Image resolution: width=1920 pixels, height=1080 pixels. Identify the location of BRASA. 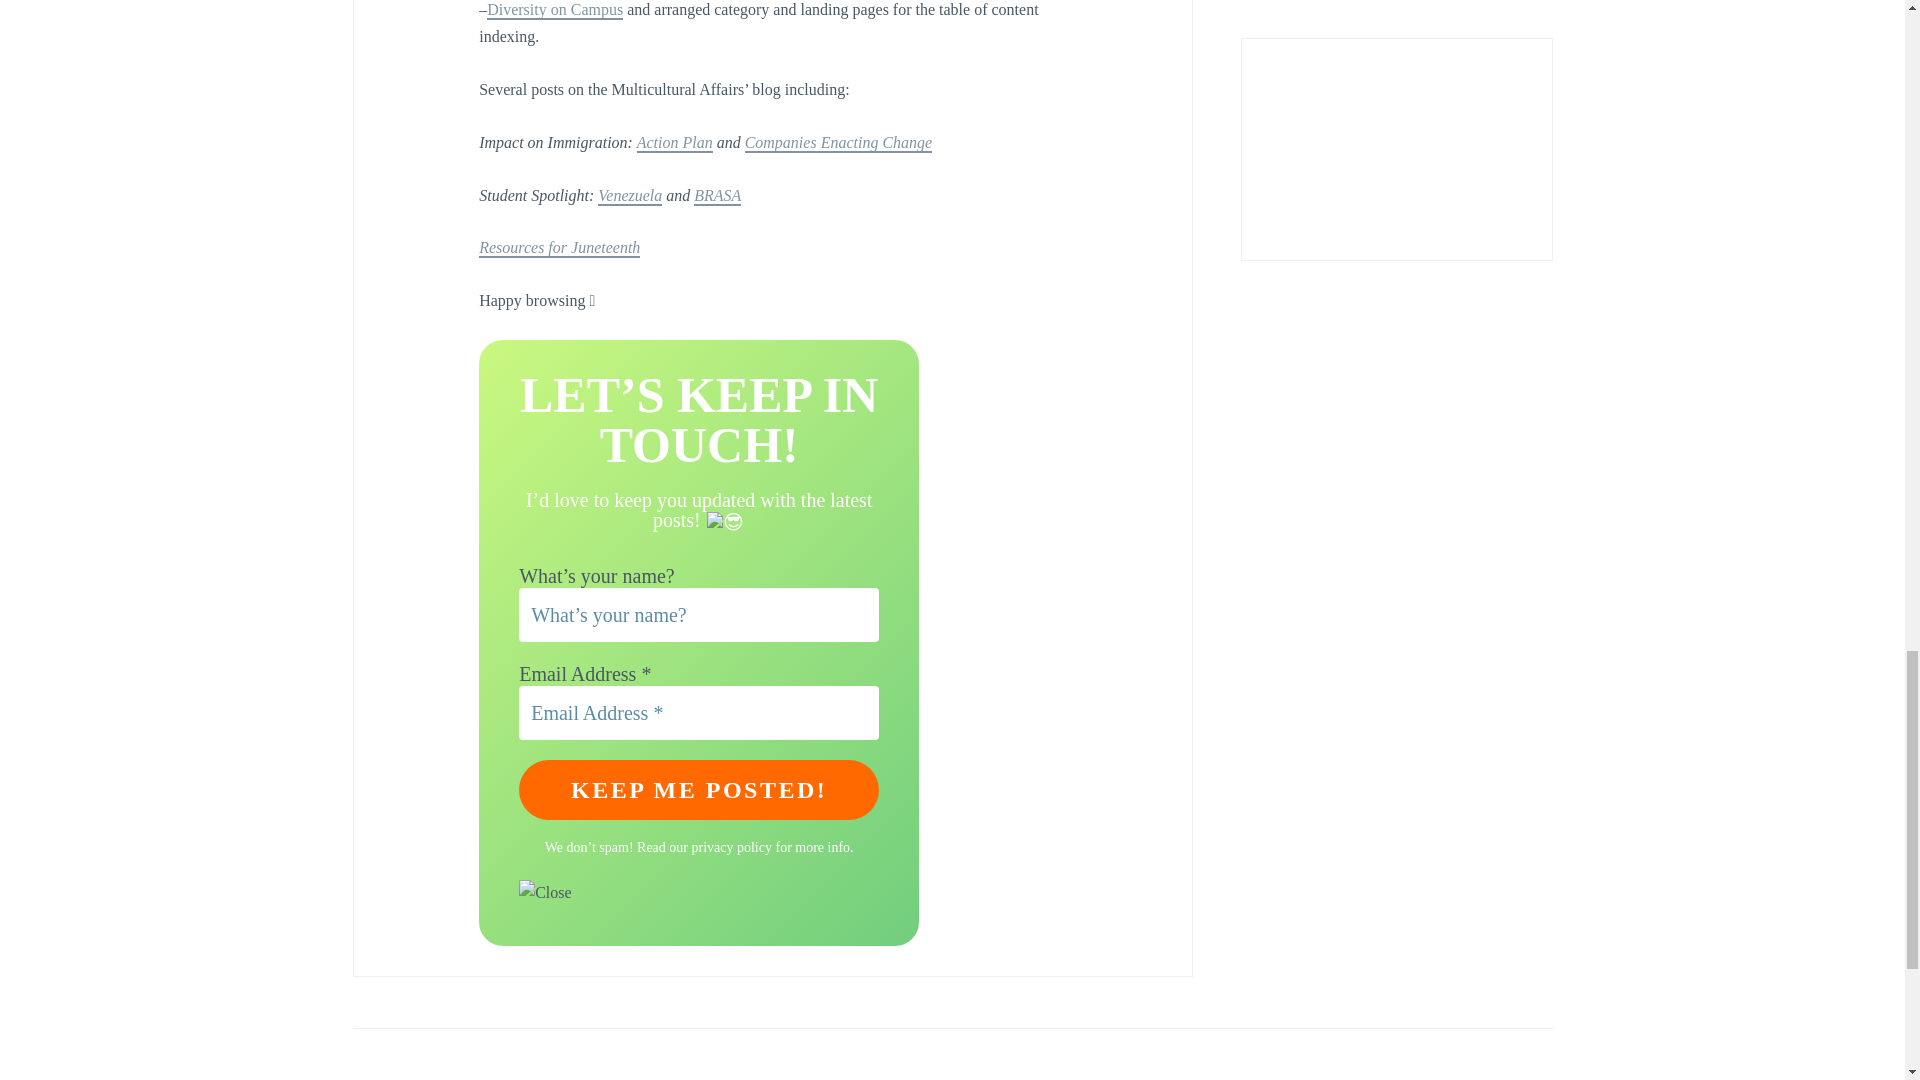
(717, 195).